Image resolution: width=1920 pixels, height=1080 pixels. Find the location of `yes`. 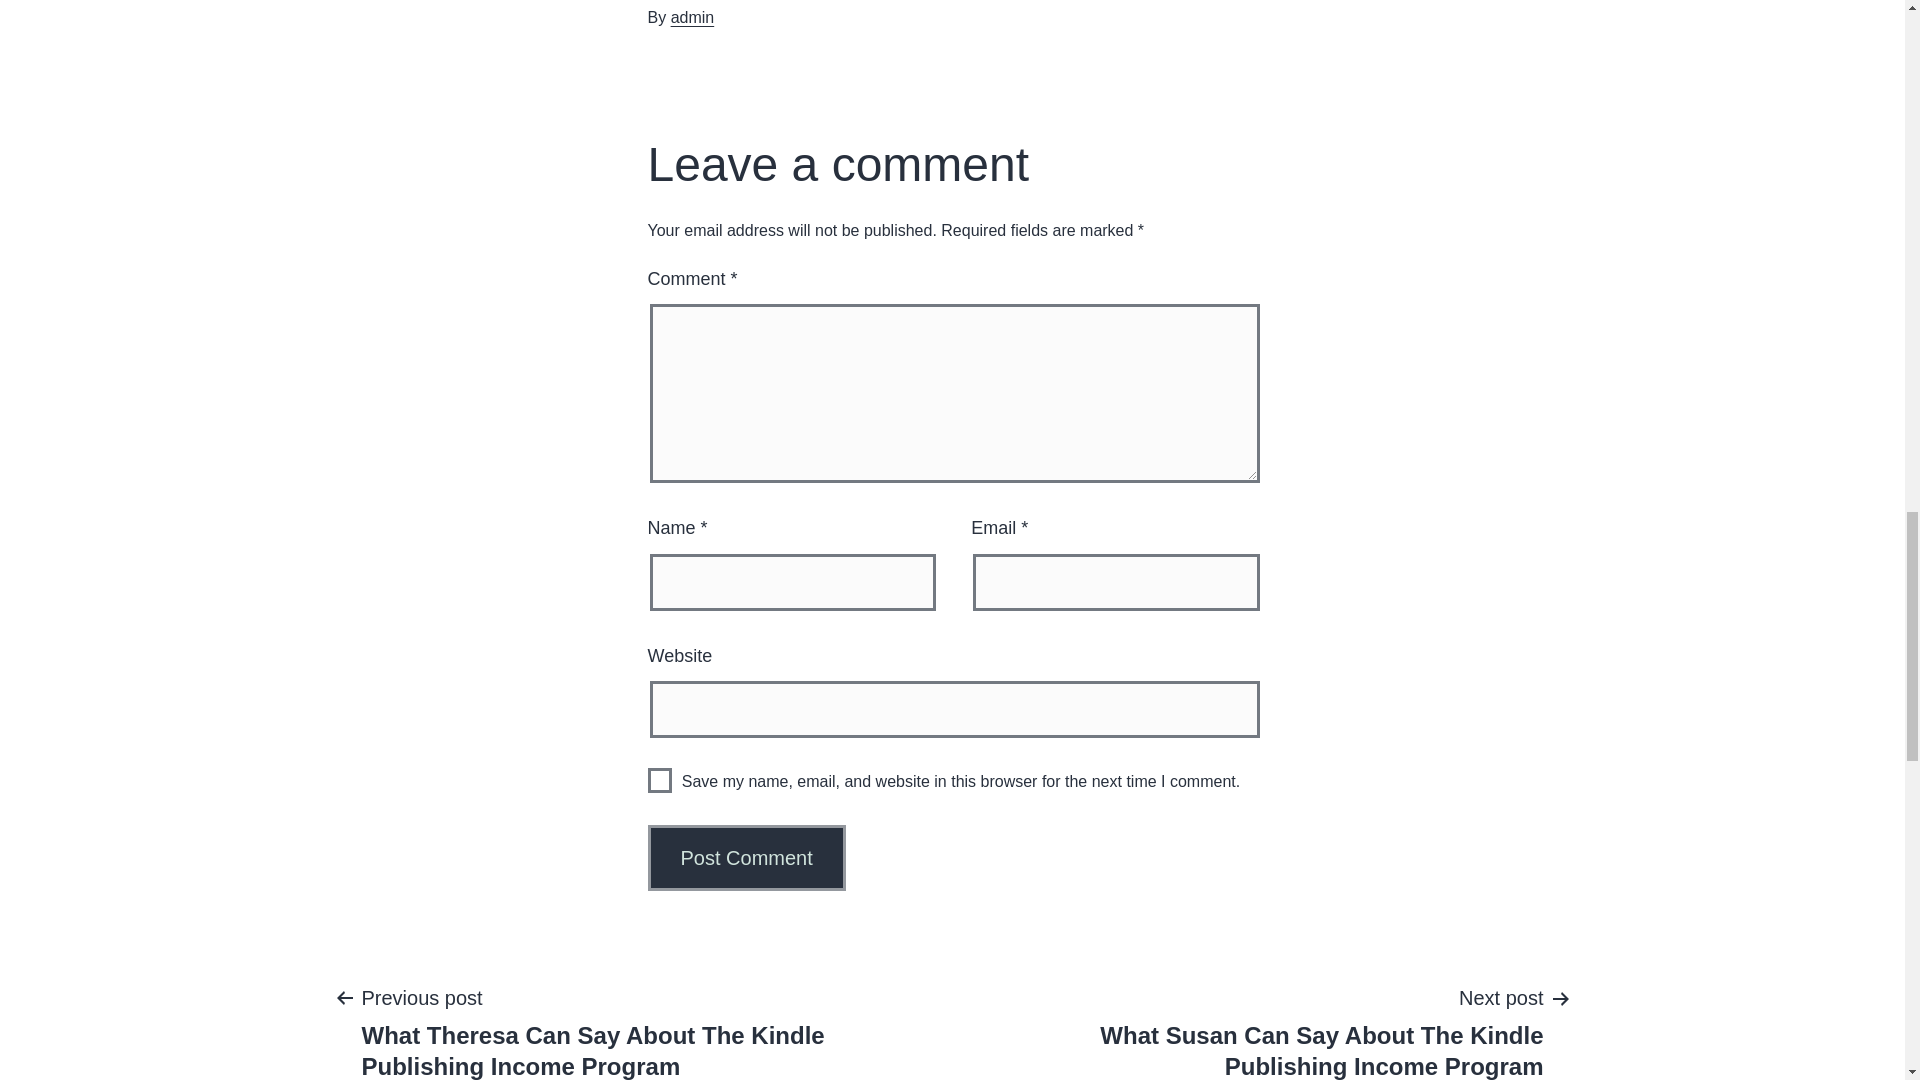

yes is located at coordinates (660, 780).